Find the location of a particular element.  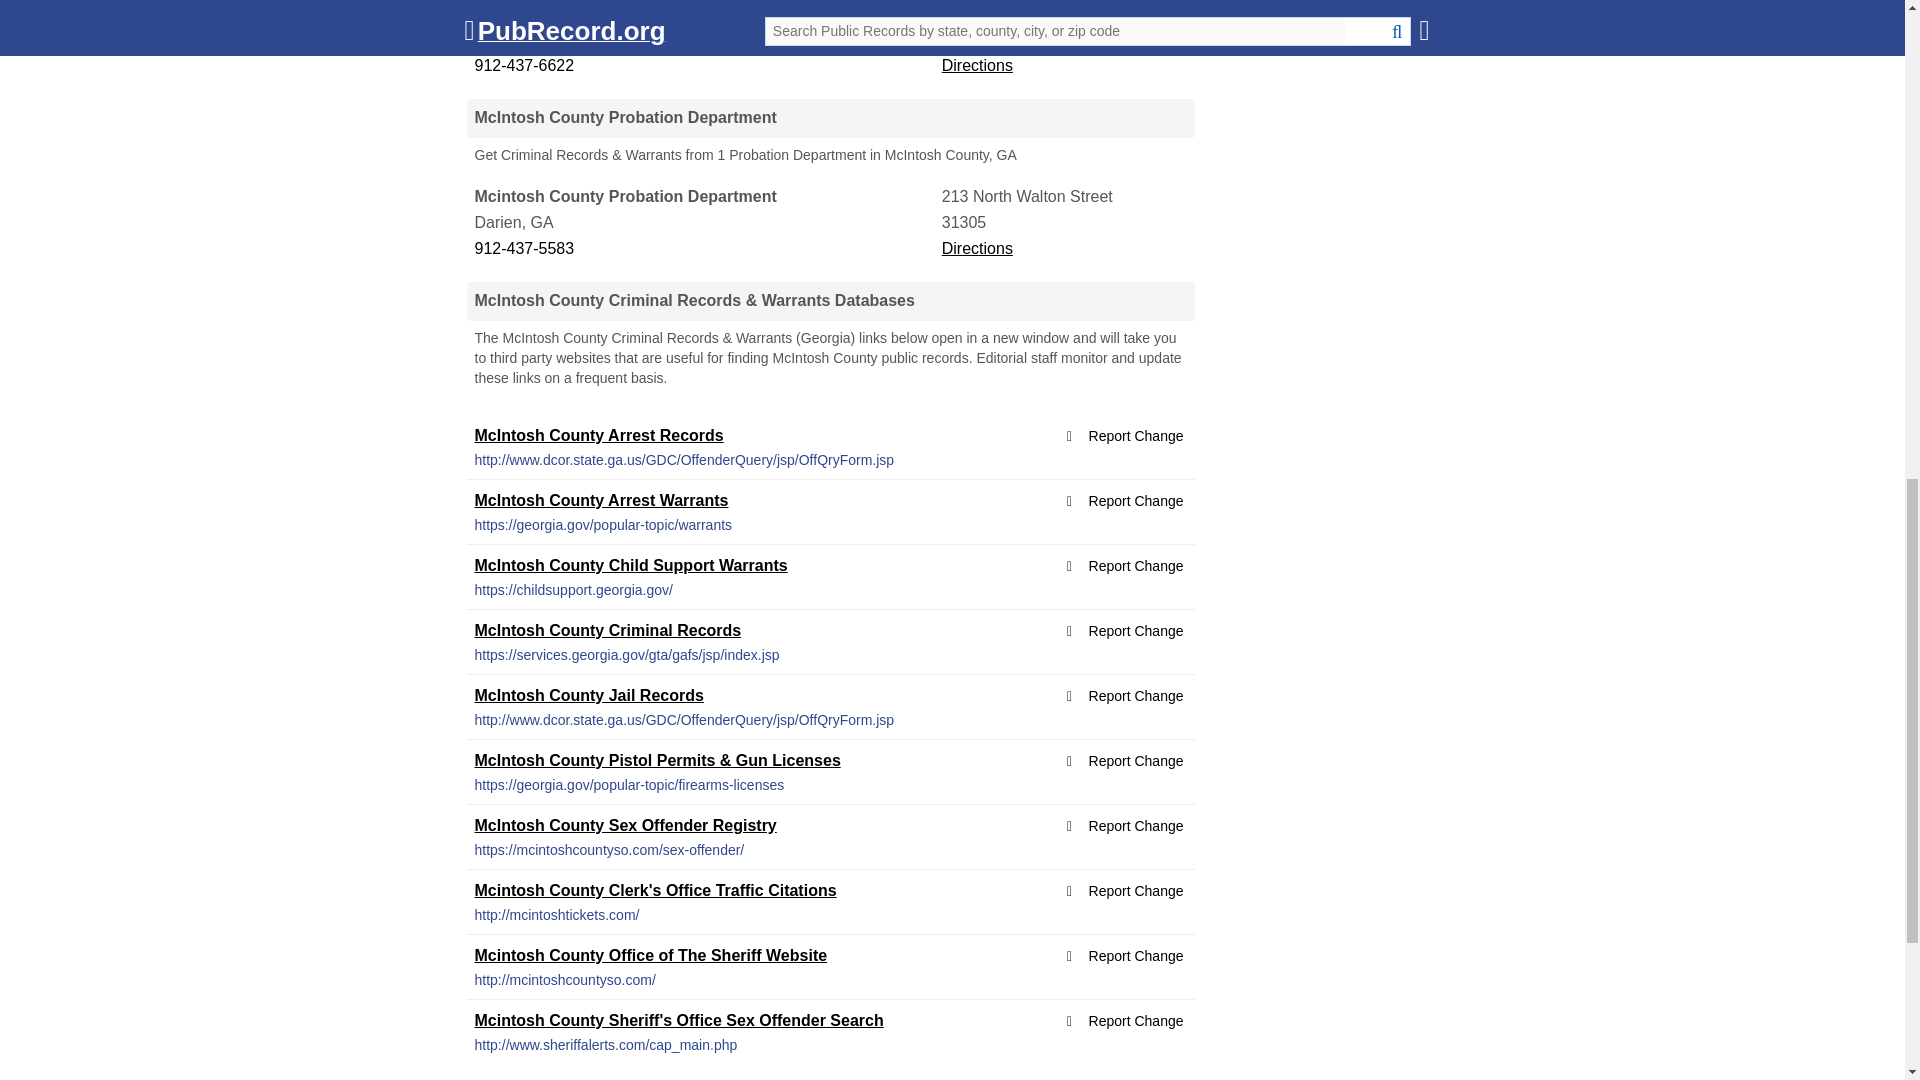

McIntosh County Child Support Warrants is located at coordinates (630, 565).